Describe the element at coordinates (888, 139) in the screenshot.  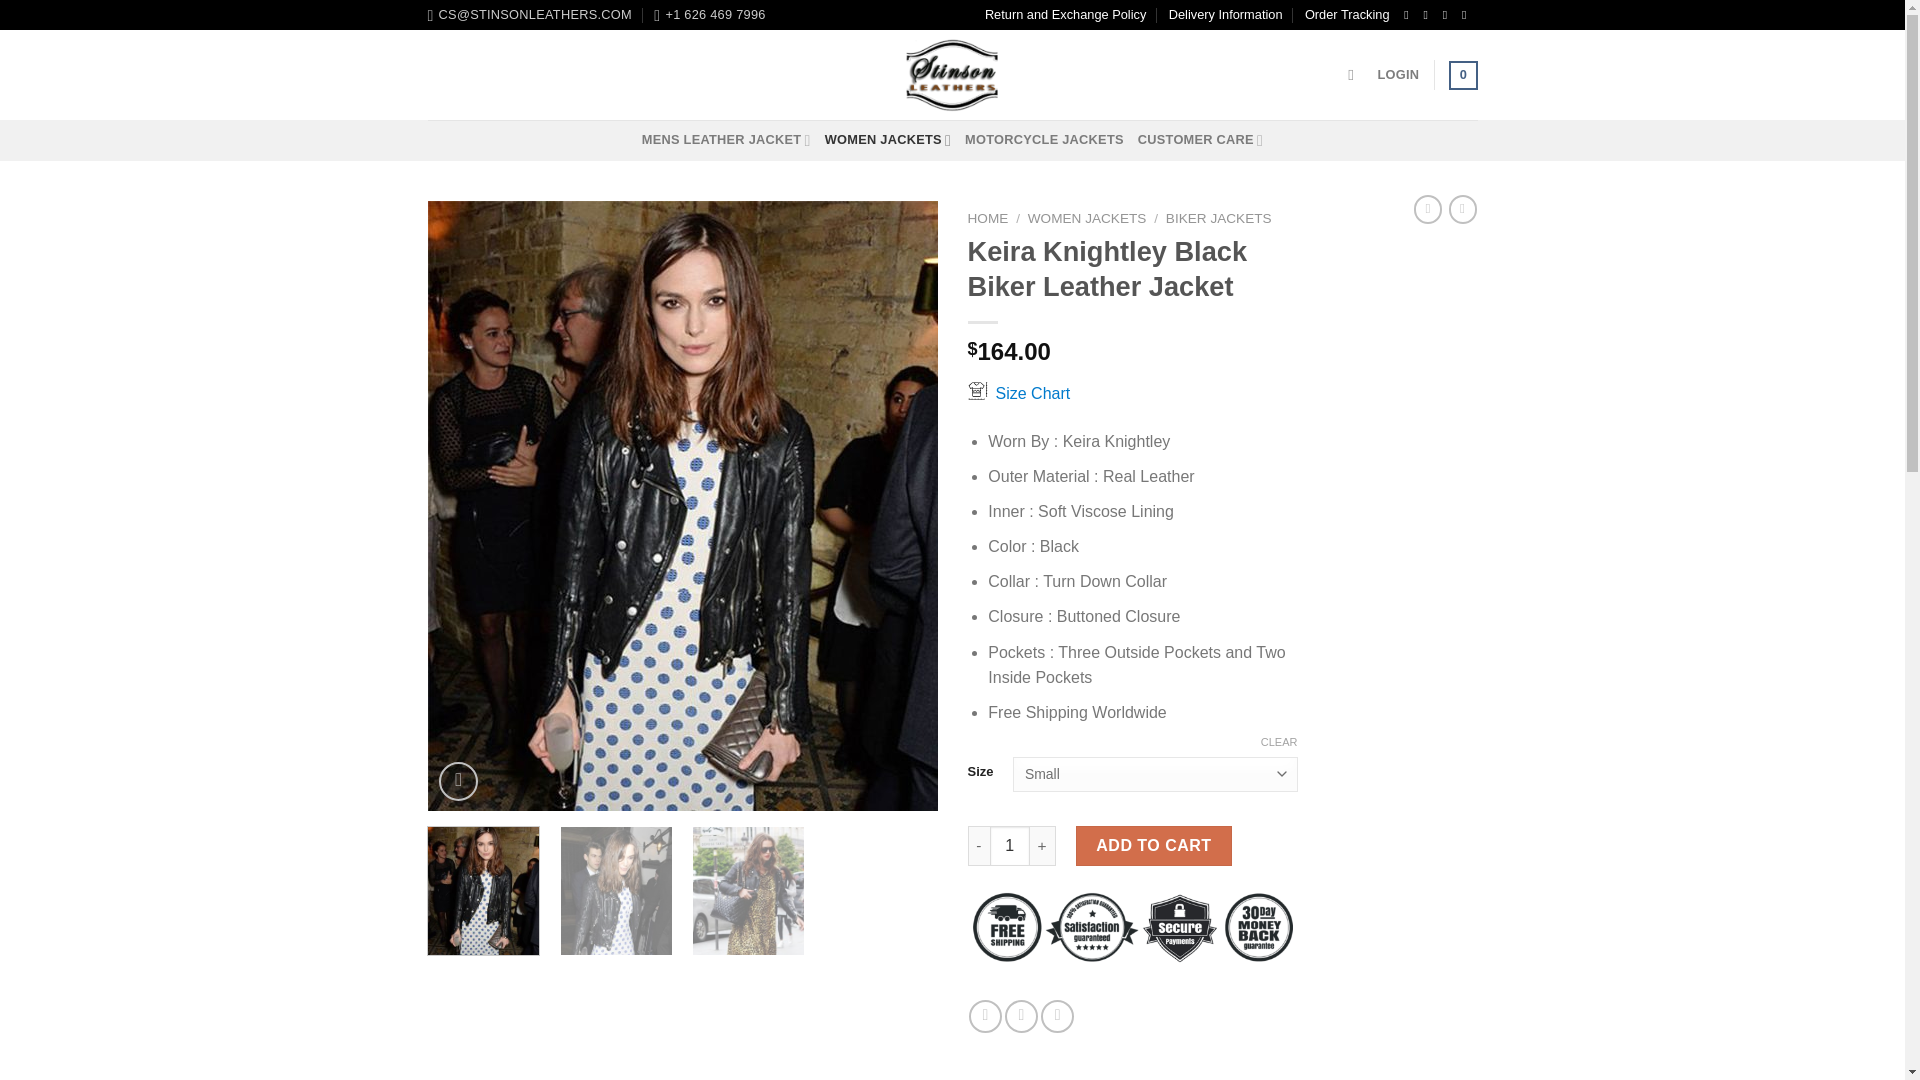
I see `WOMEN JACKETS` at that location.